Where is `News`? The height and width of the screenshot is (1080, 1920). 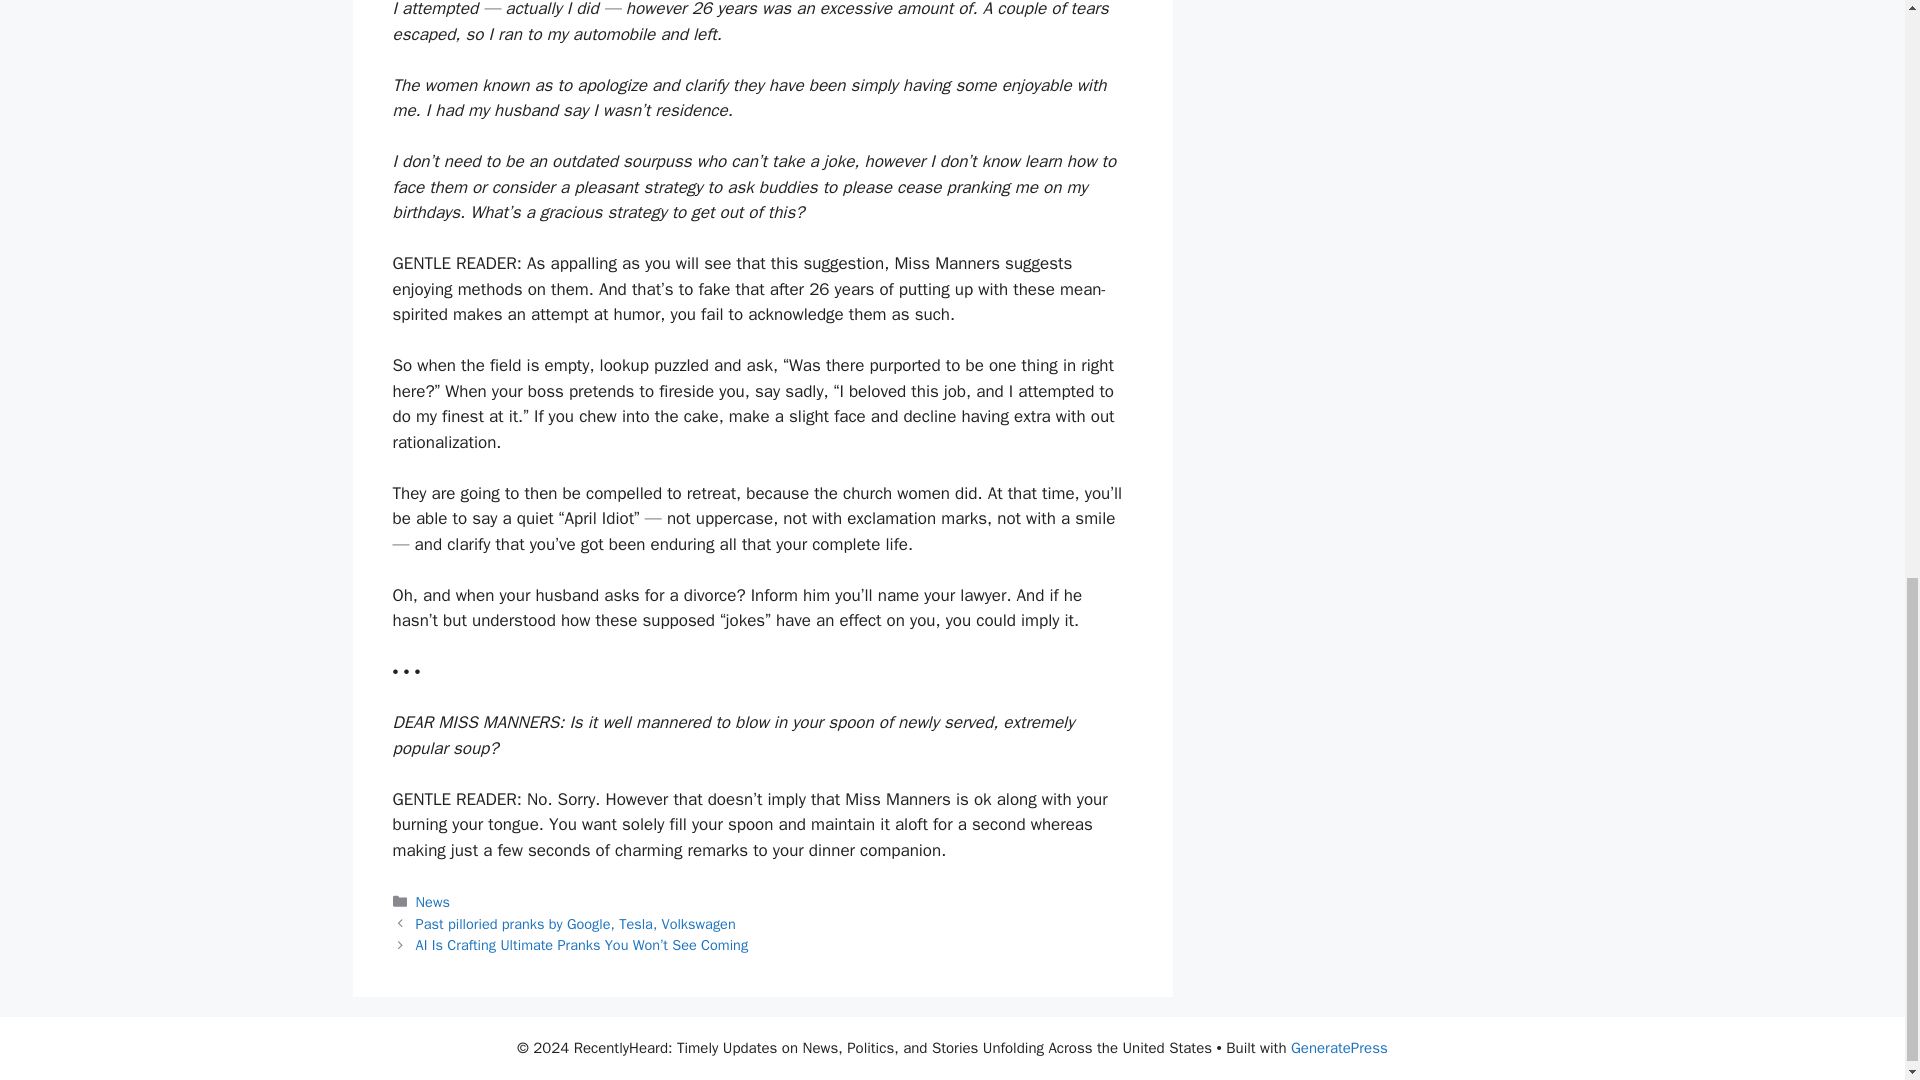
News is located at coordinates (432, 902).